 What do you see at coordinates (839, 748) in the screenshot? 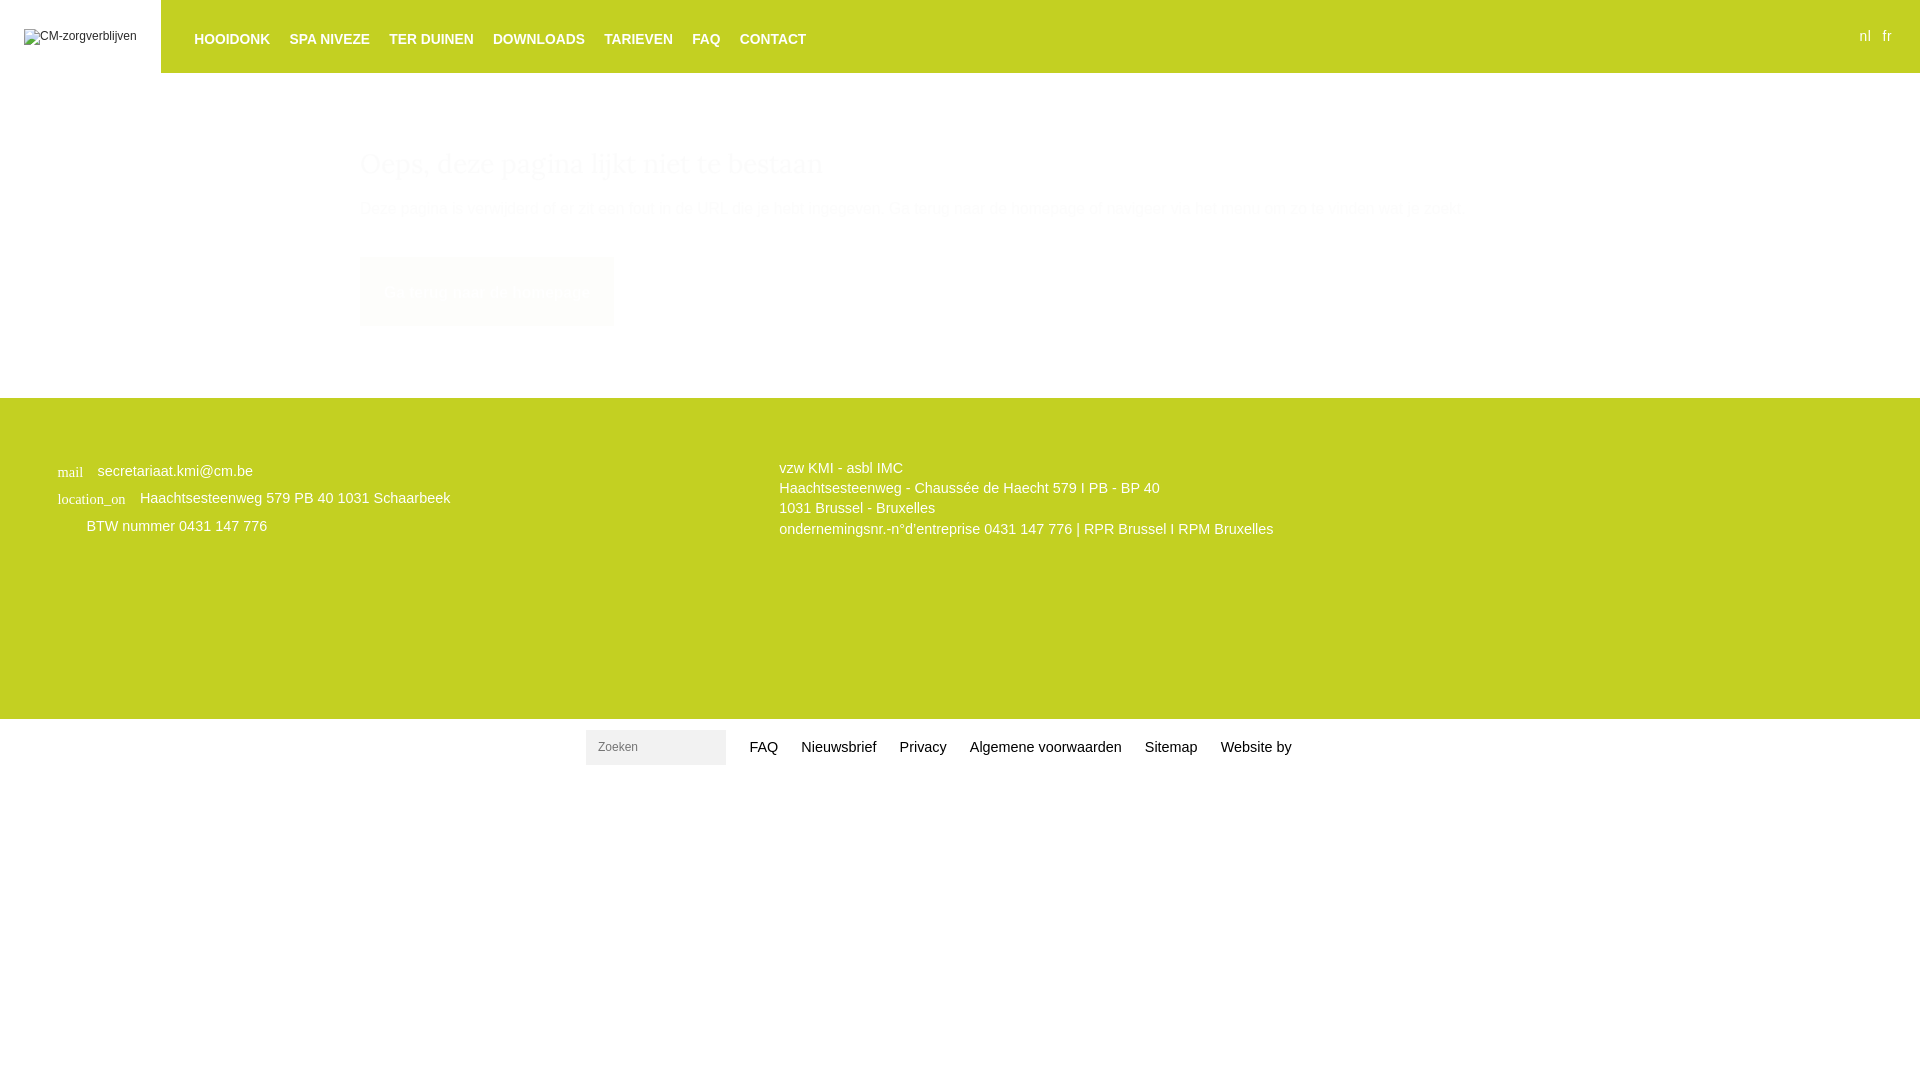
I see `Nieuwsbrief` at bounding box center [839, 748].